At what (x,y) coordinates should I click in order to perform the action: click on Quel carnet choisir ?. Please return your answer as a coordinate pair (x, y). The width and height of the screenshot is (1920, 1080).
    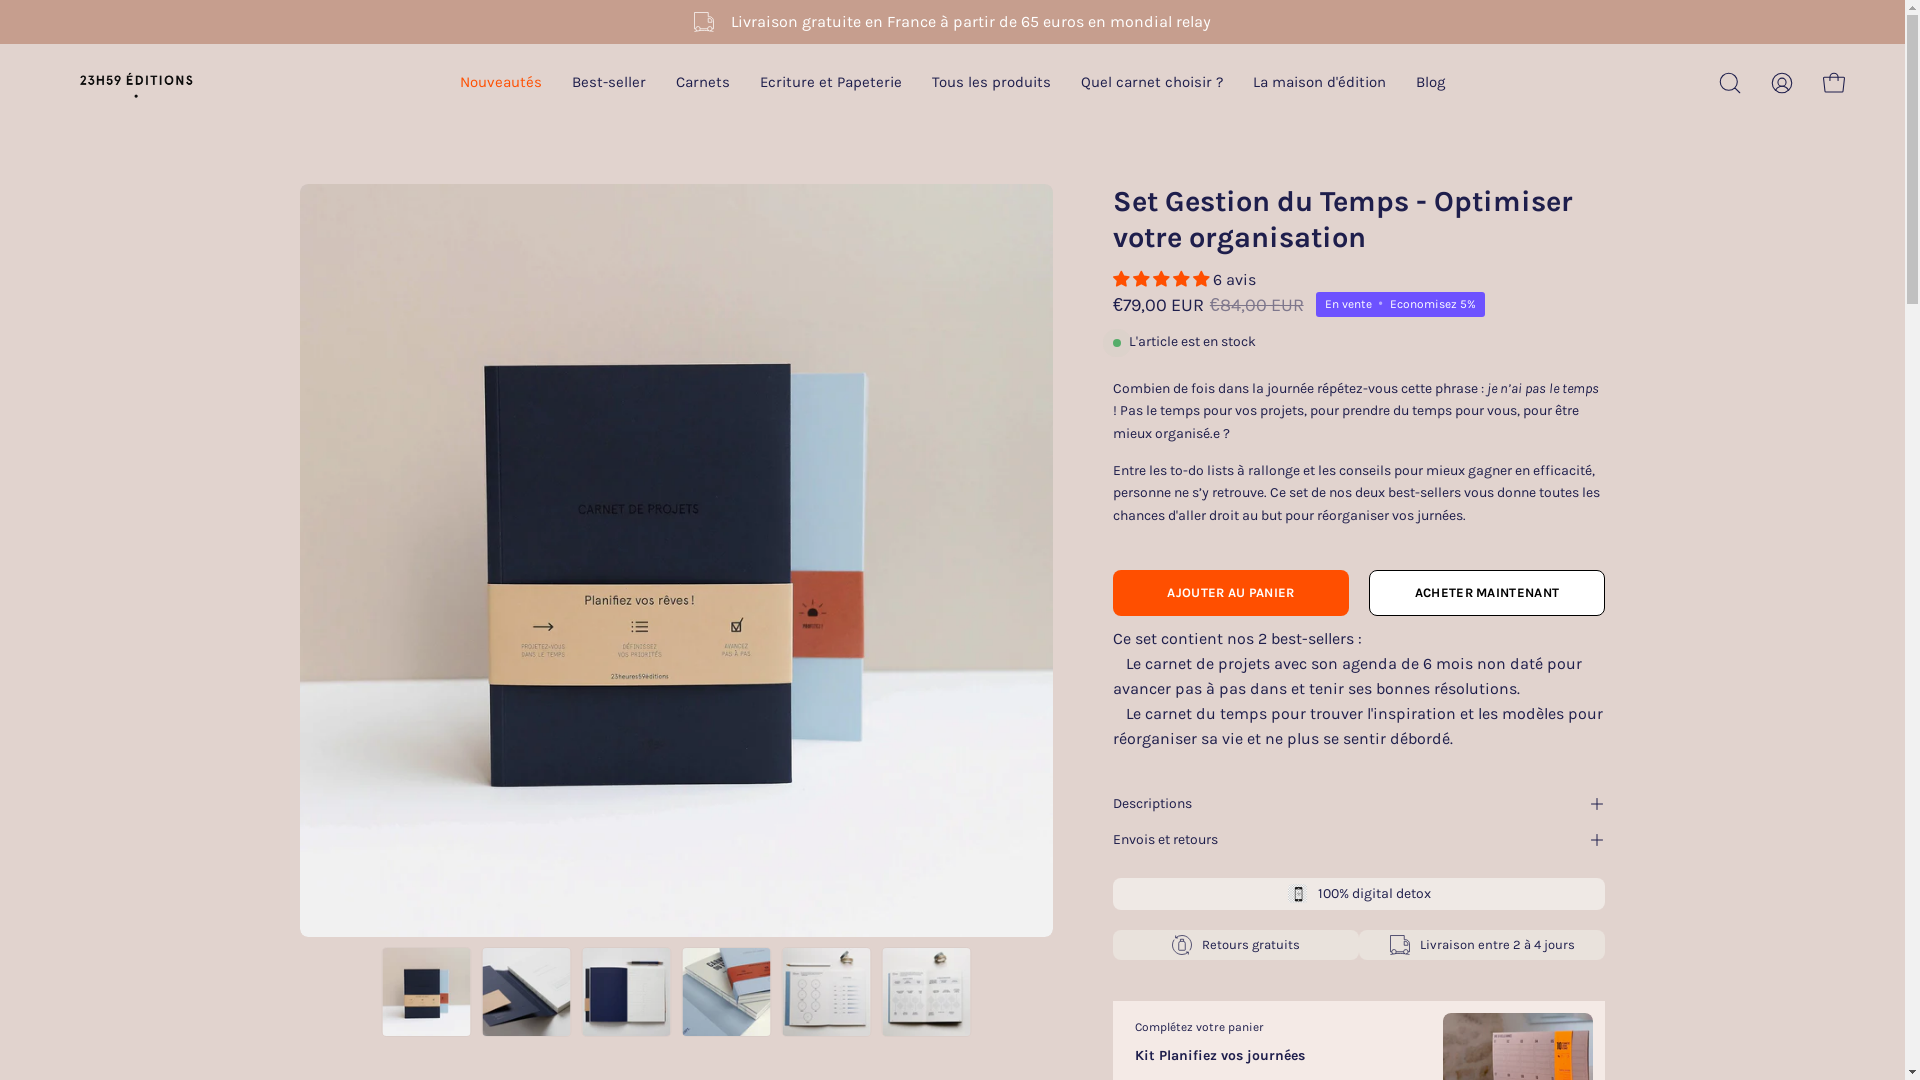
    Looking at the image, I should click on (1152, 83).